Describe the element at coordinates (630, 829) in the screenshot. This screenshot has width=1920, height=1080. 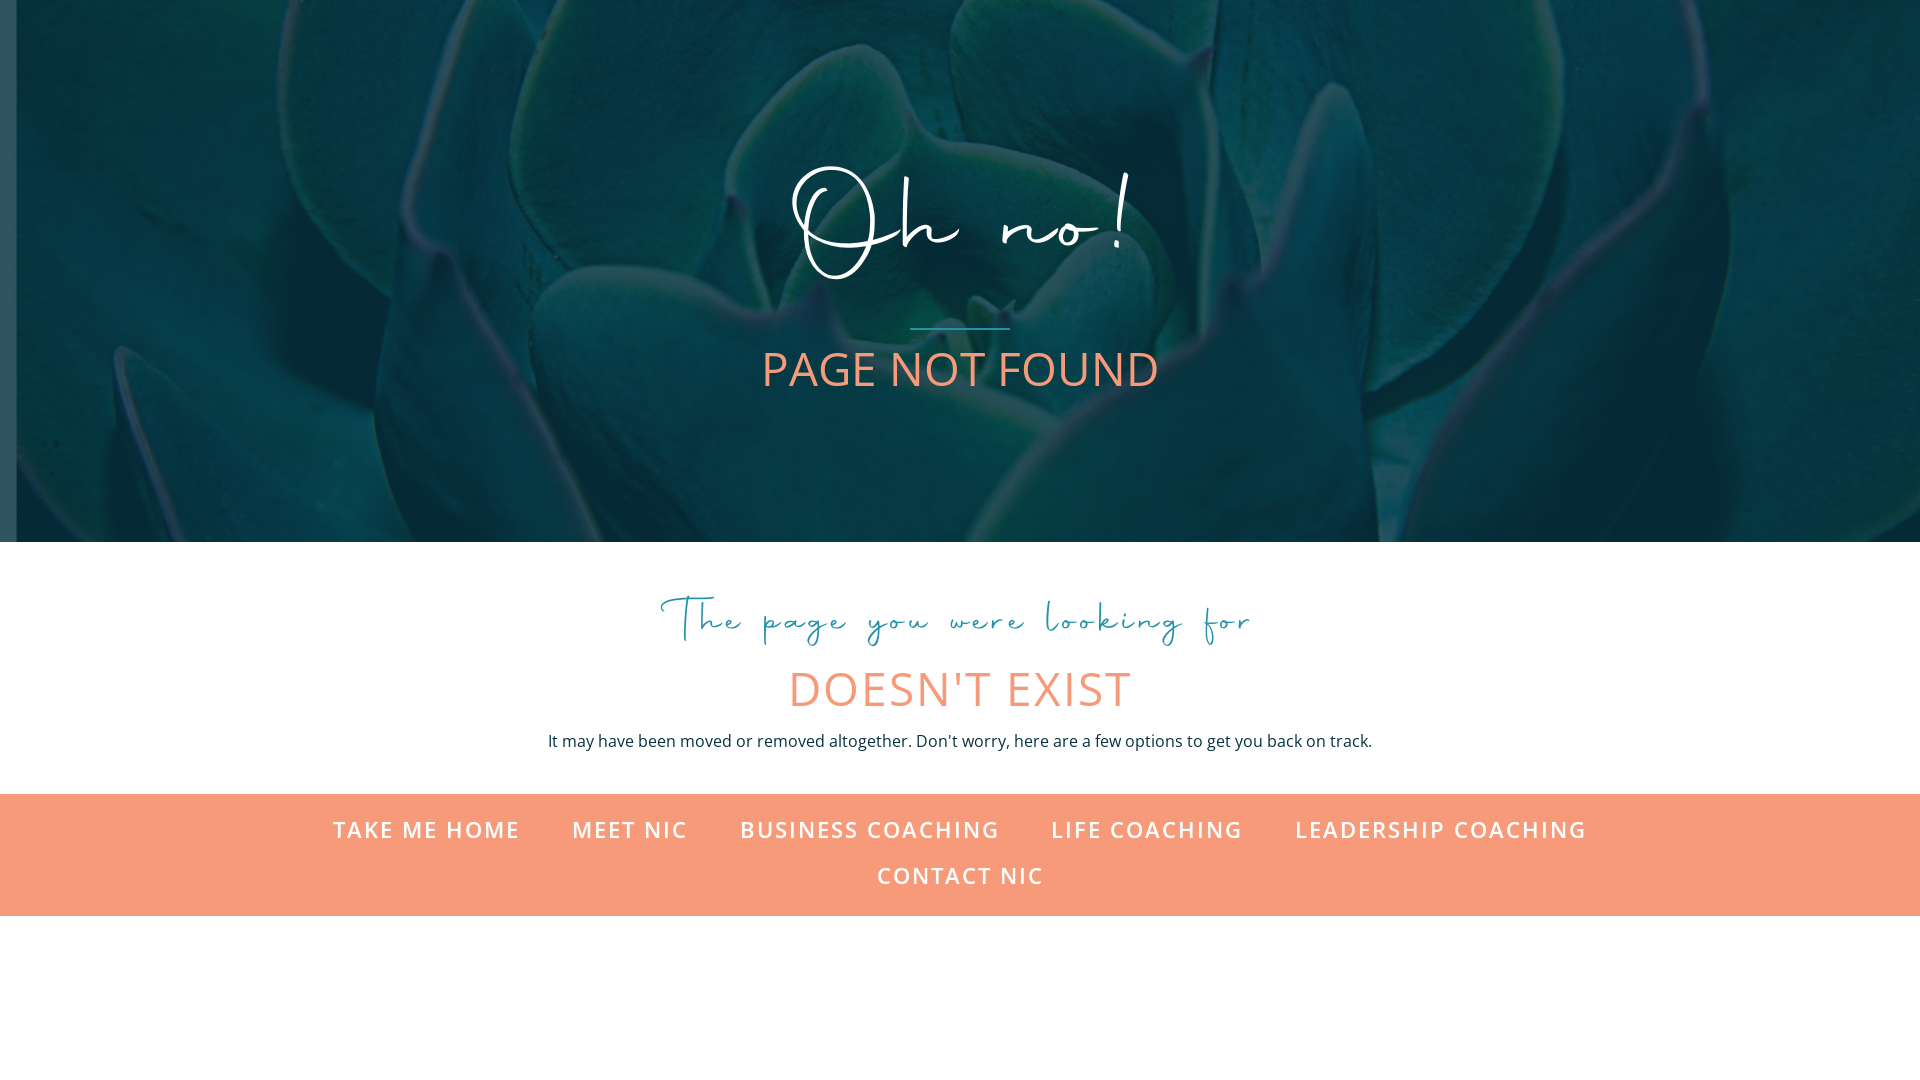
I see `MEET NIC` at that location.